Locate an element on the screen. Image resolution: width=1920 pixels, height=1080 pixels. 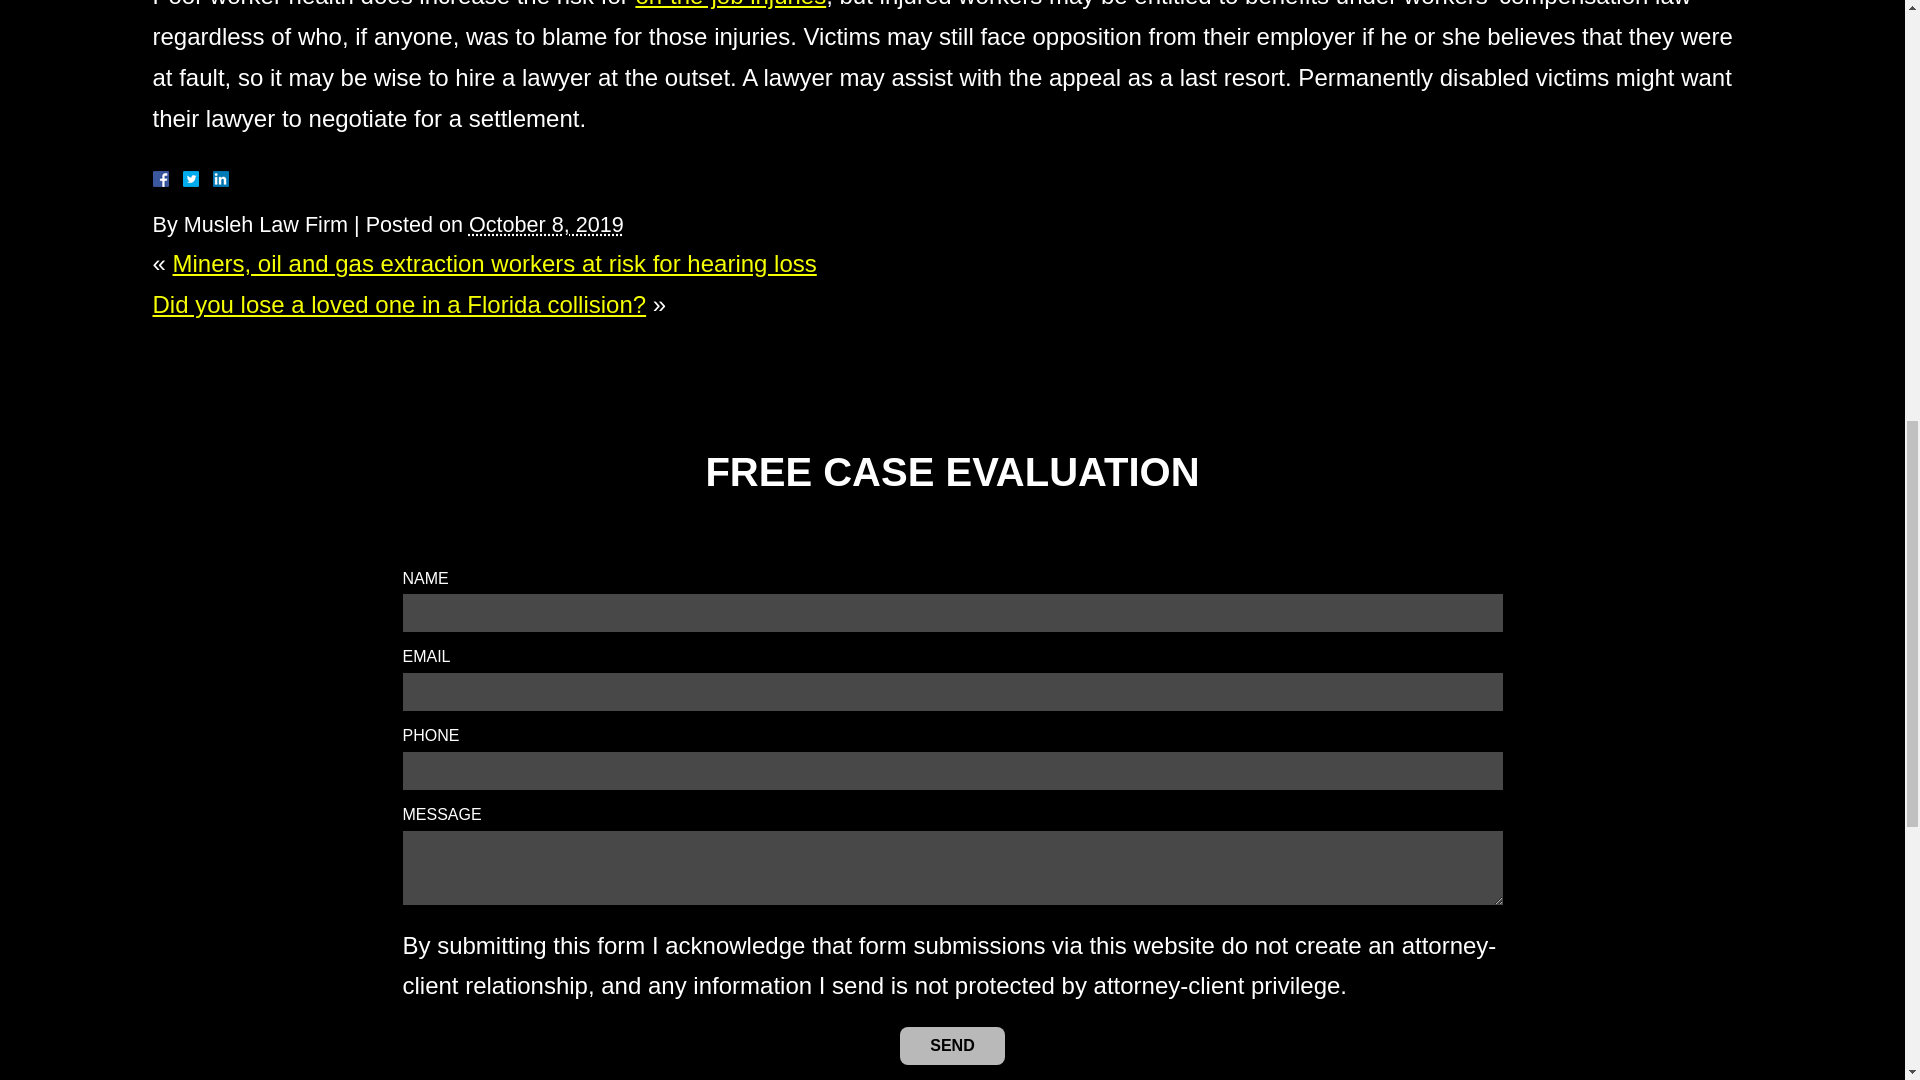
Twitter is located at coordinates (198, 178).